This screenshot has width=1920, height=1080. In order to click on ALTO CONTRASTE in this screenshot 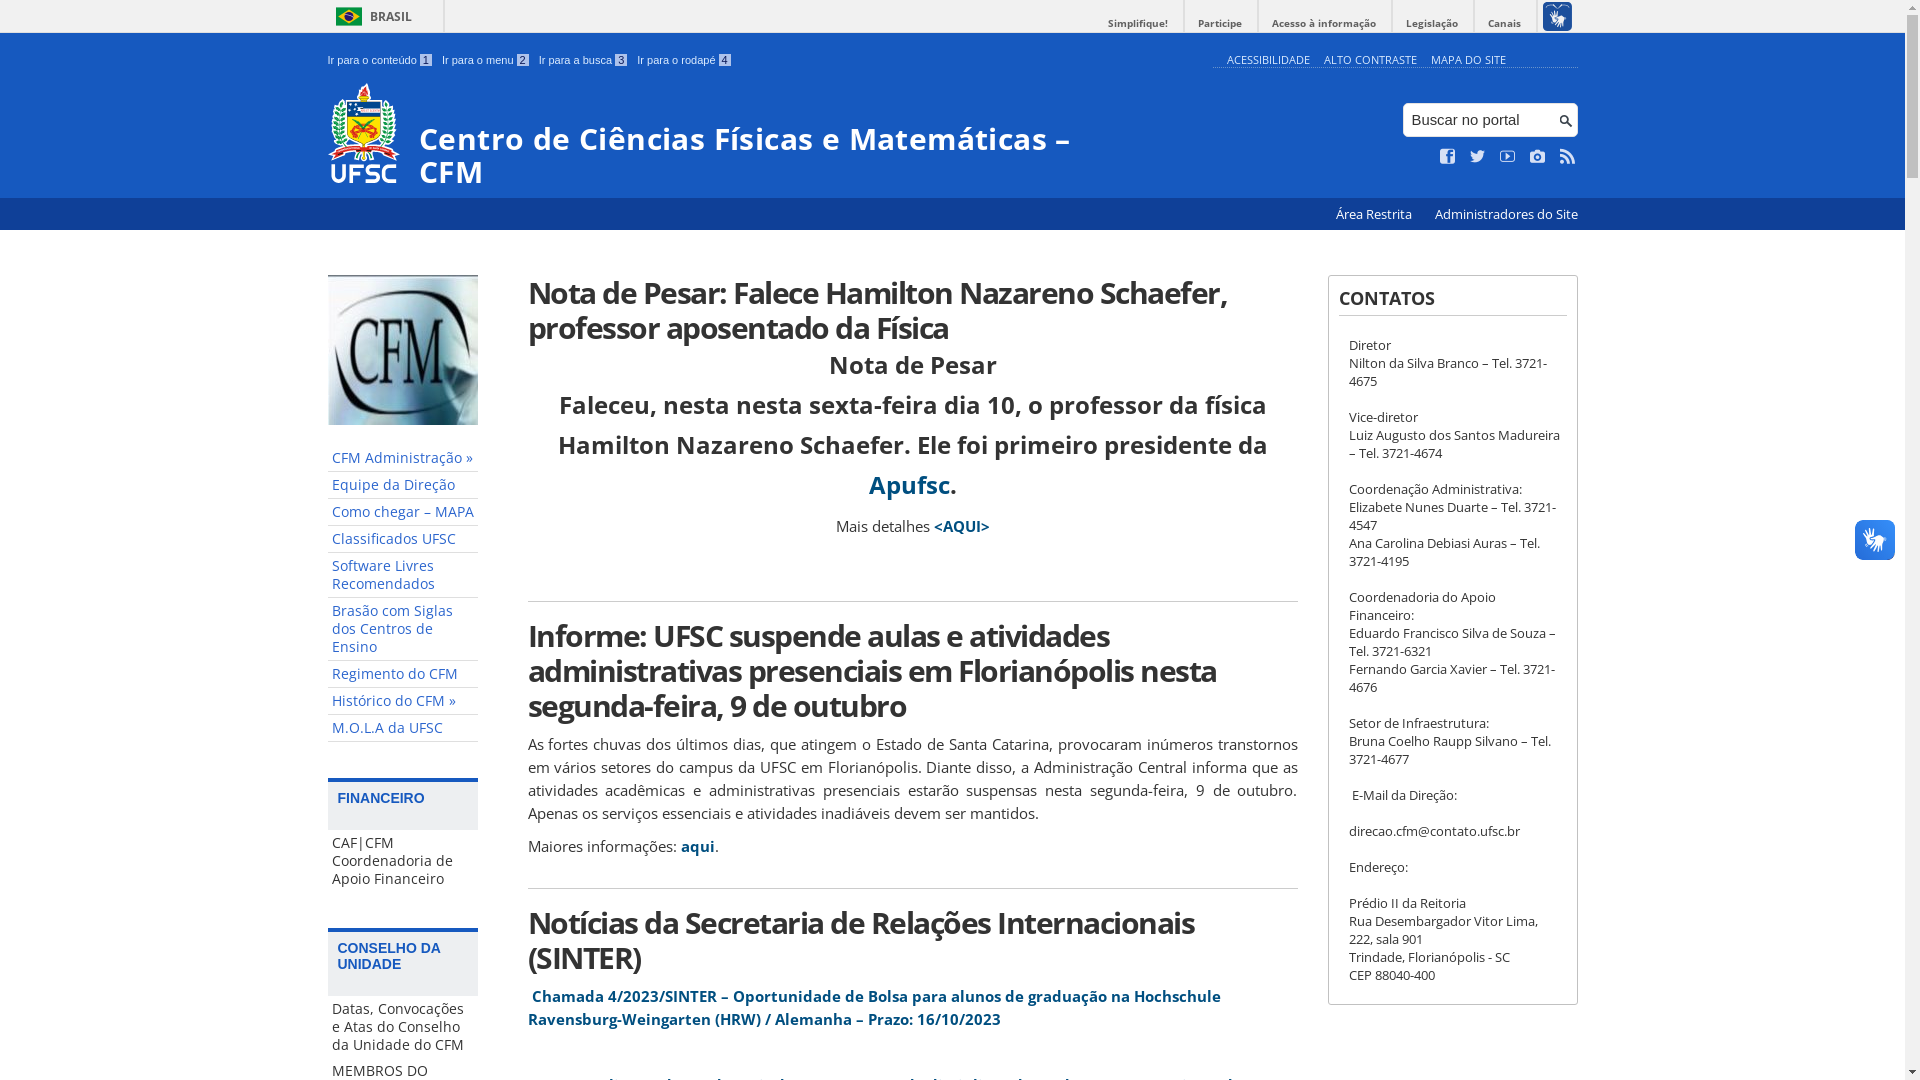, I will do `click(1370, 60)`.